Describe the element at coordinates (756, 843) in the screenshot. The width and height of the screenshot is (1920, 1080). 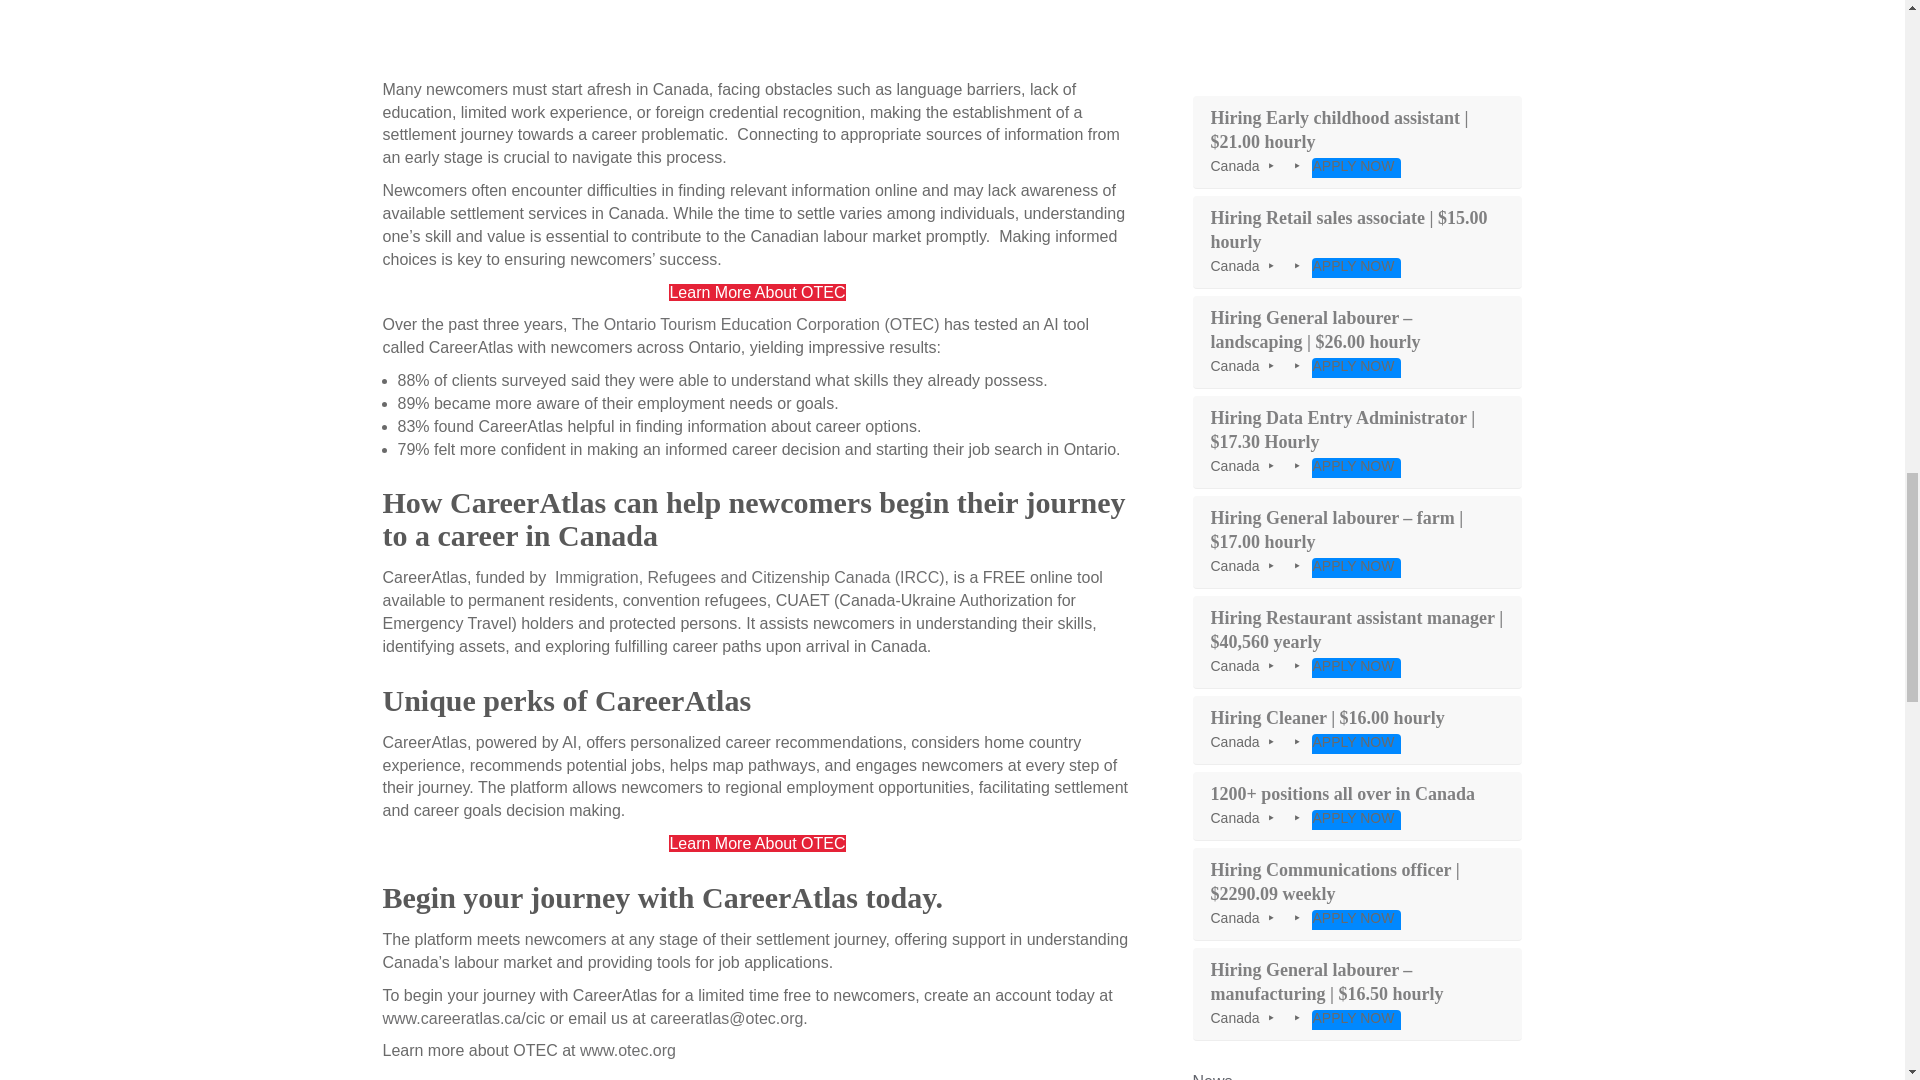
I see `Learn More About OTEC` at that location.